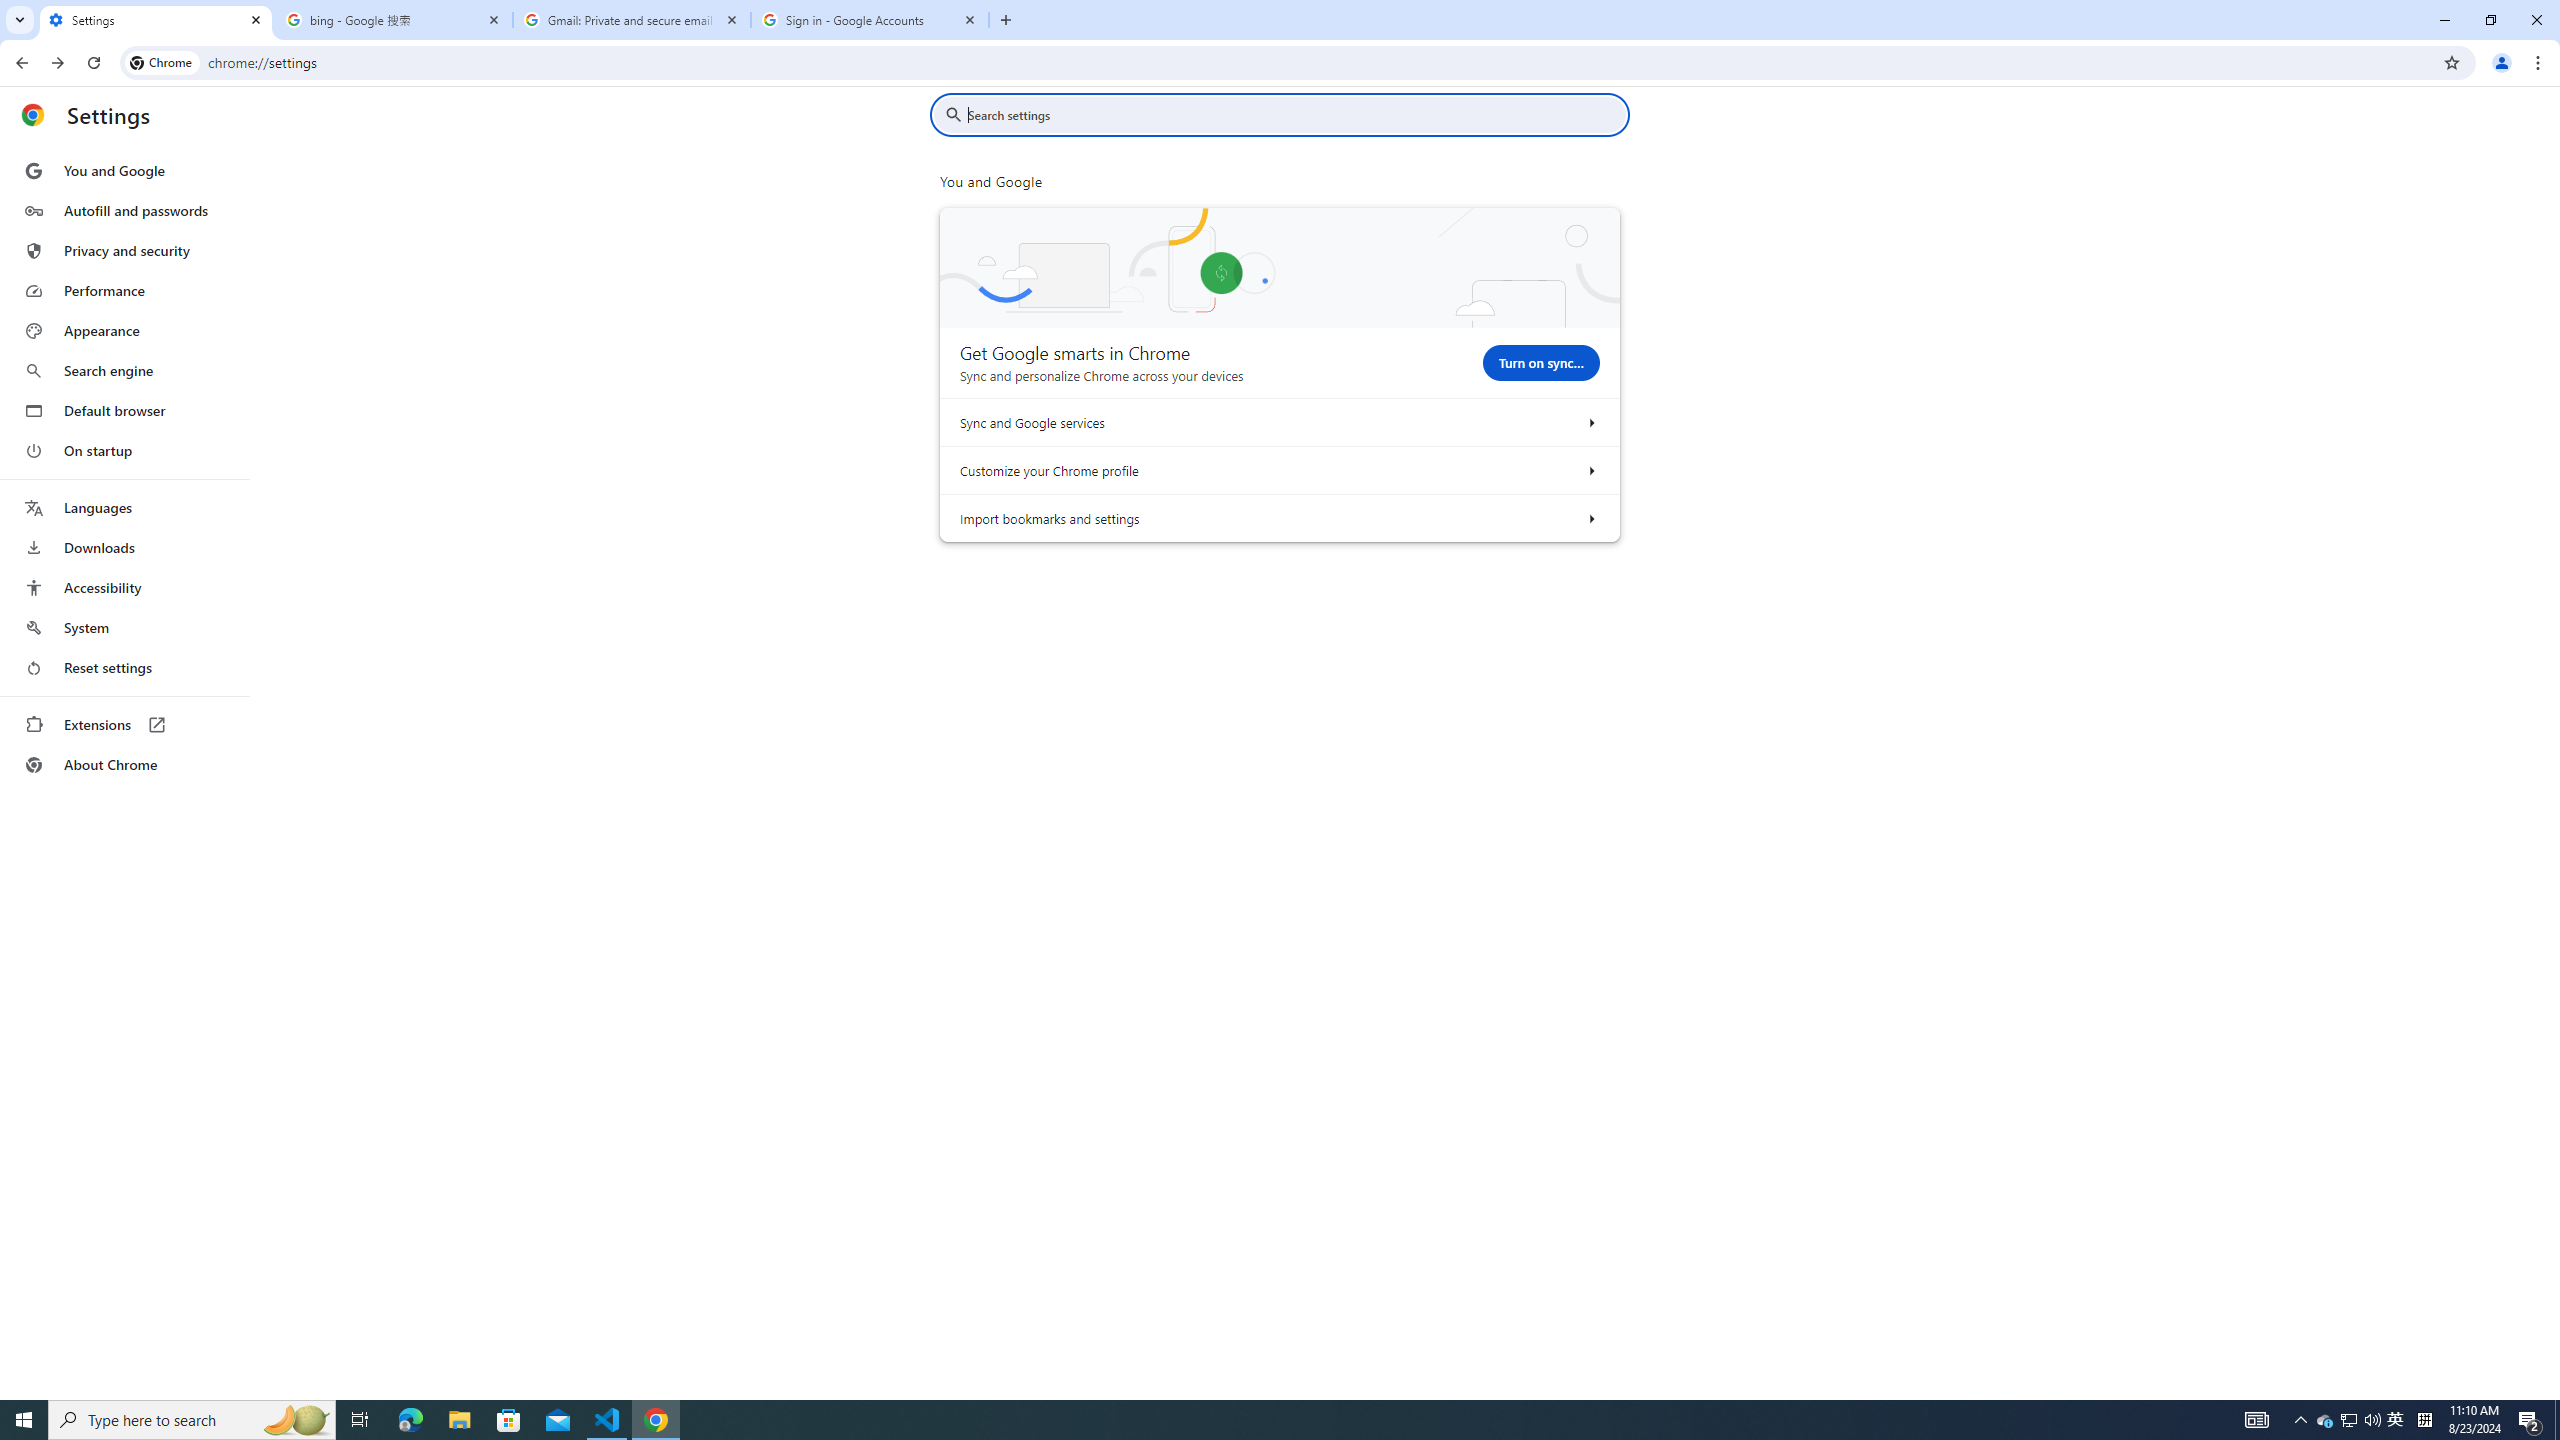 Image resolution: width=2560 pixels, height=1440 pixels. I want to click on On startup, so click(124, 450).